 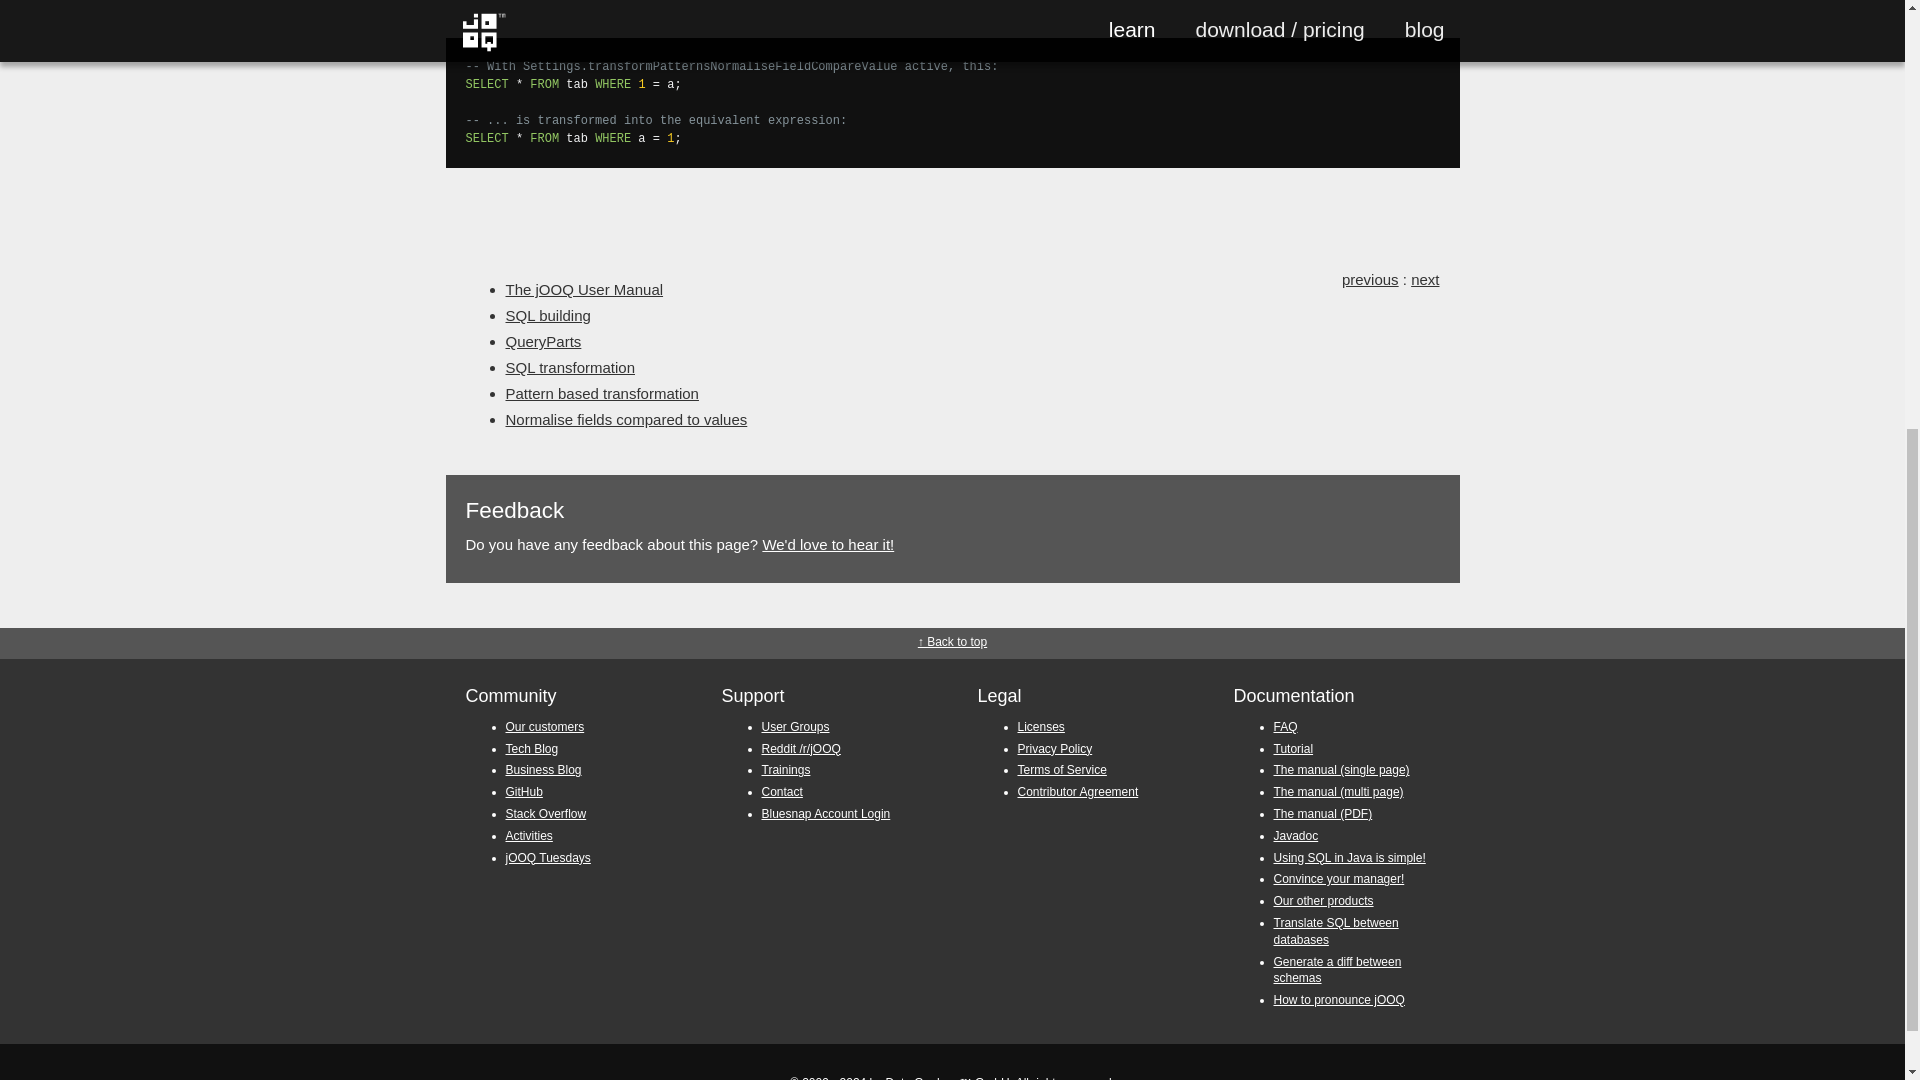 What do you see at coordinates (544, 769) in the screenshot?
I see `Business Blog` at bounding box center [544, 769].